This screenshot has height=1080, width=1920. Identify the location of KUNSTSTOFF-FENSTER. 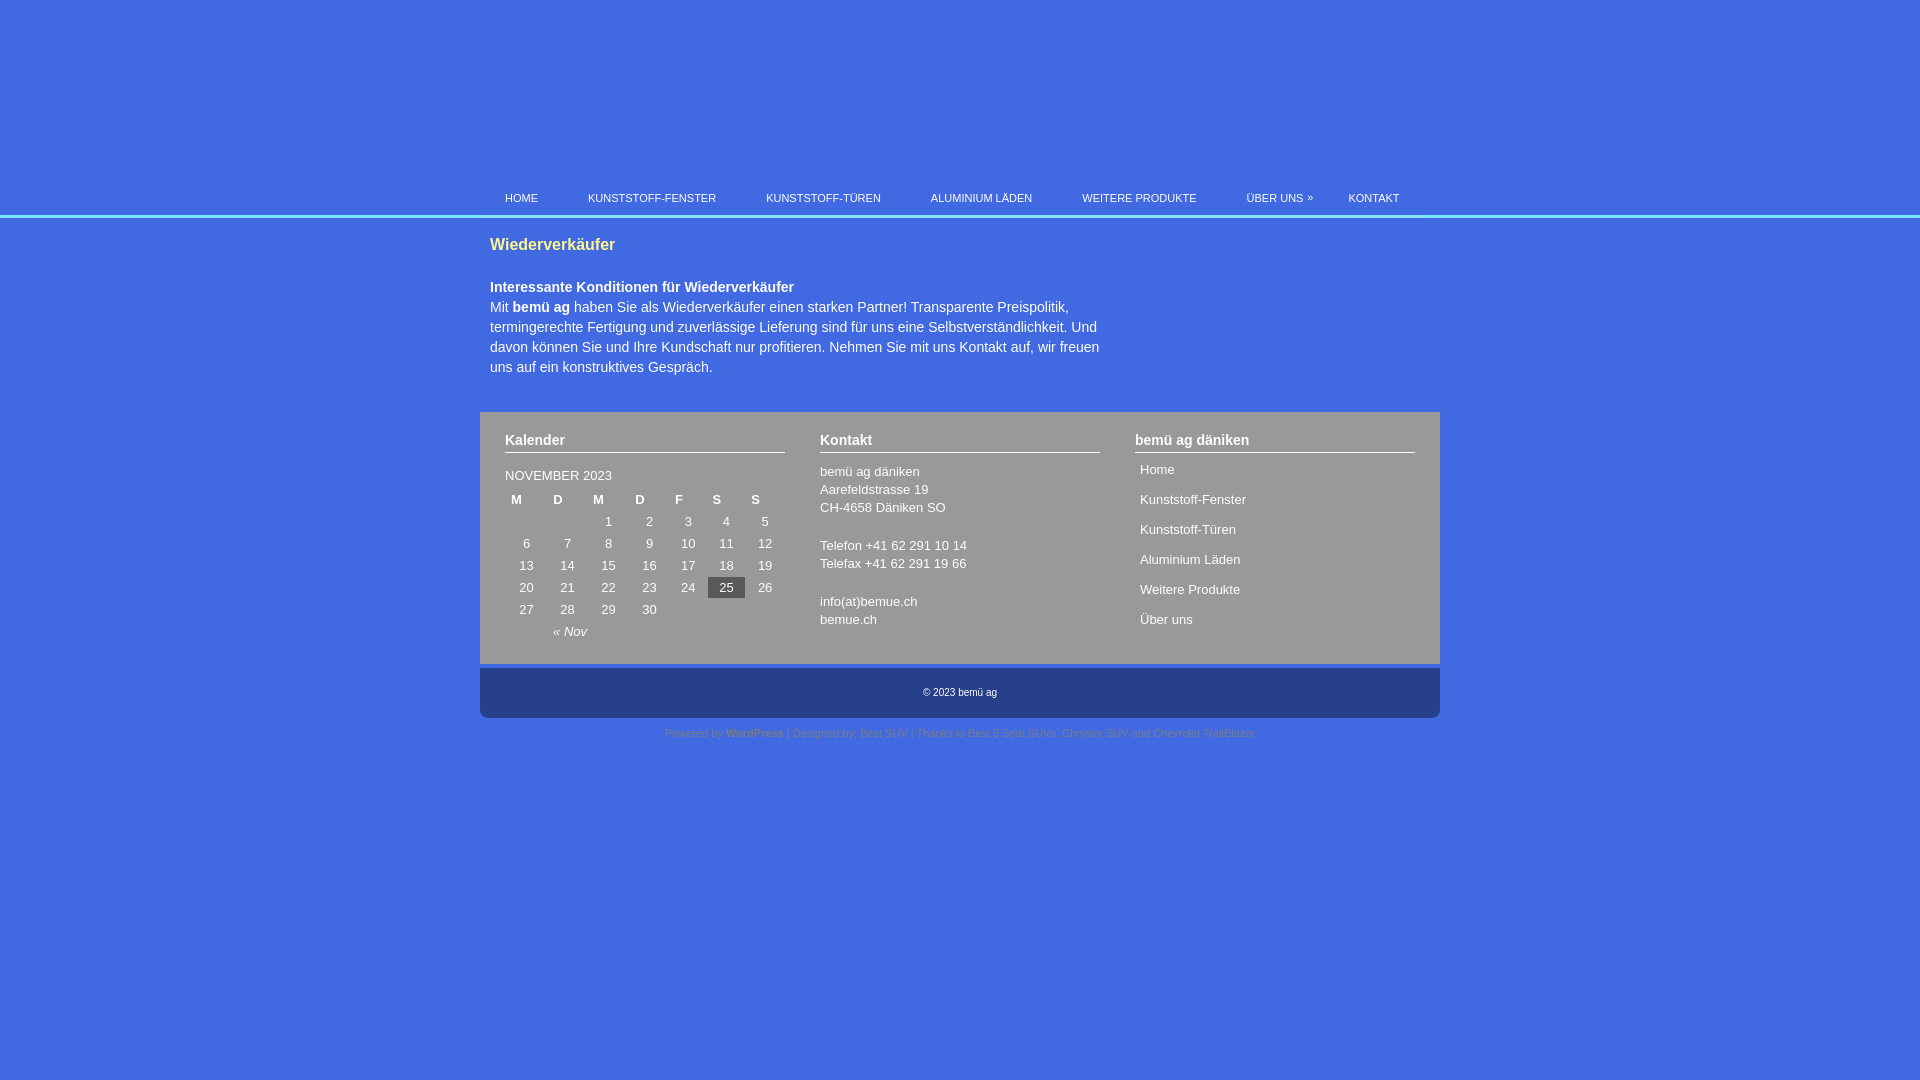
(652, 200).